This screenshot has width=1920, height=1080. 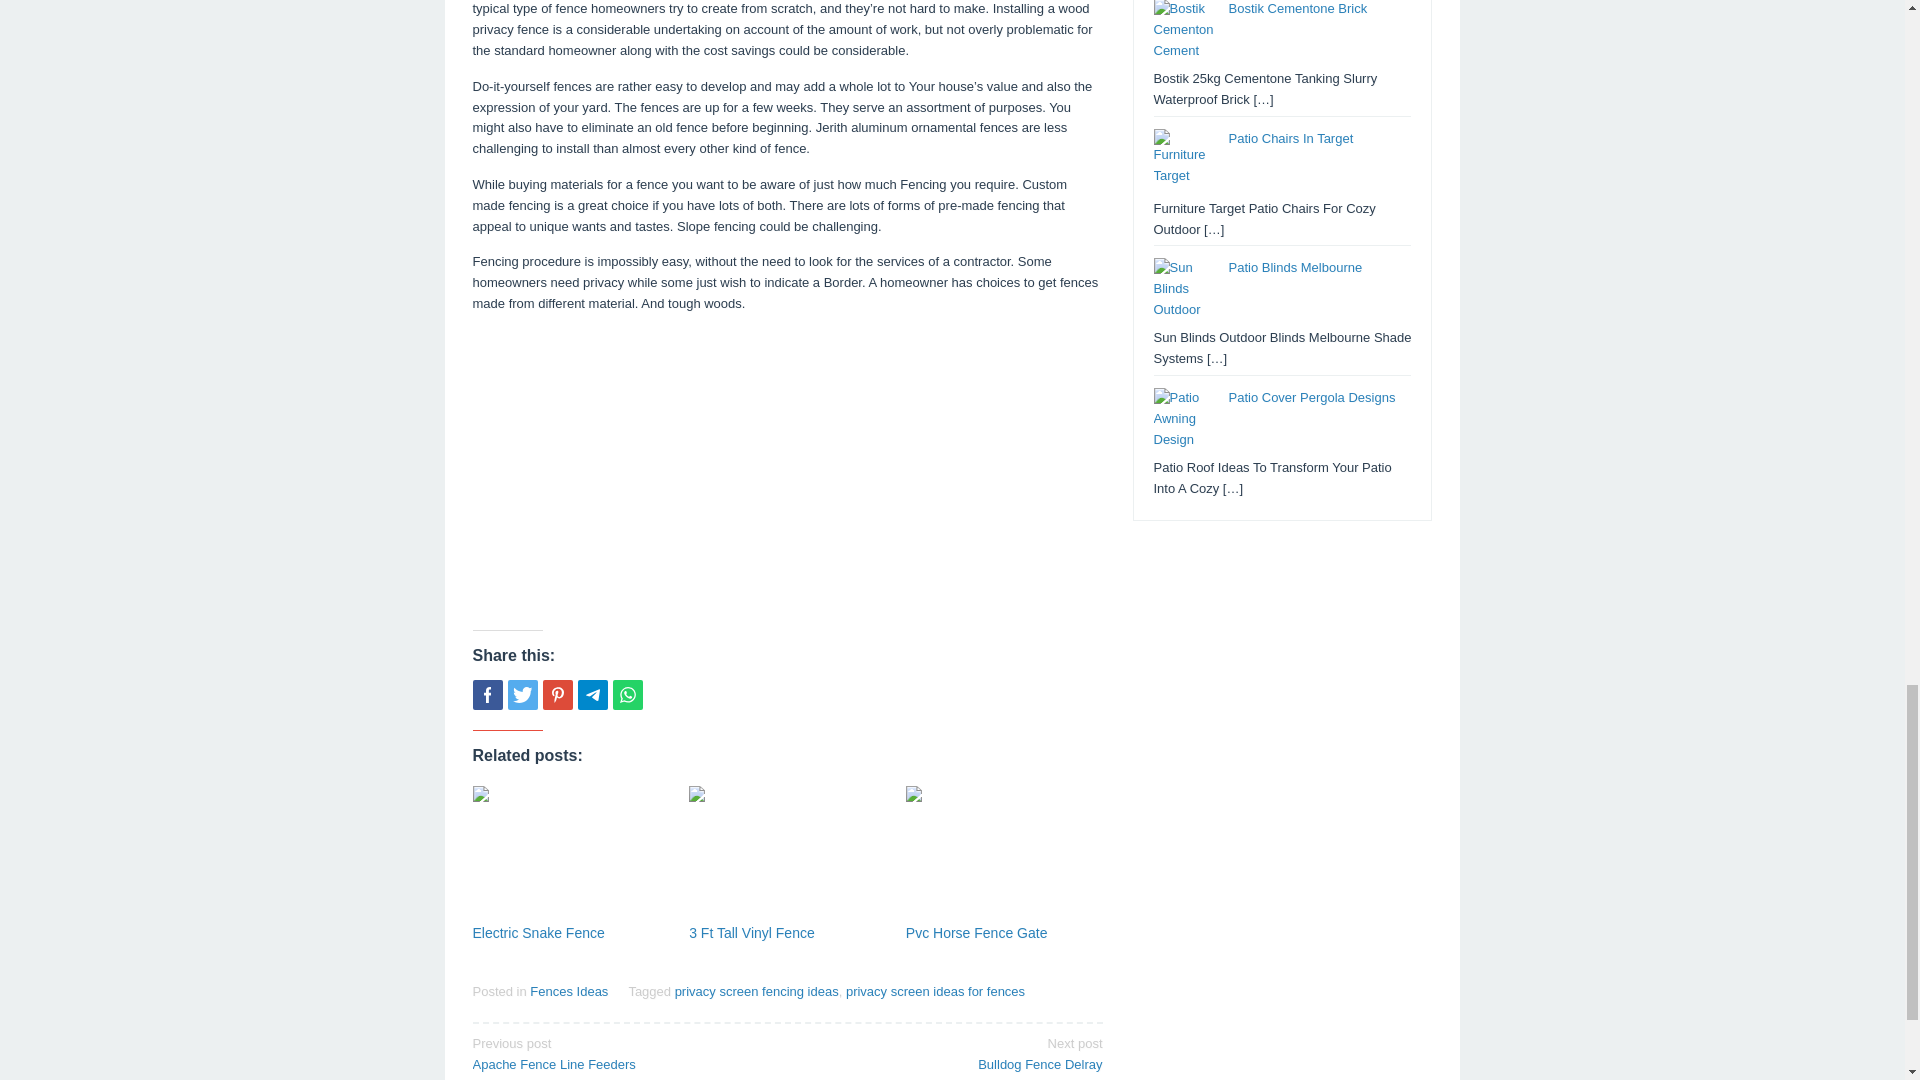 I want to click on Tweet this, so click(x=522, y=694).